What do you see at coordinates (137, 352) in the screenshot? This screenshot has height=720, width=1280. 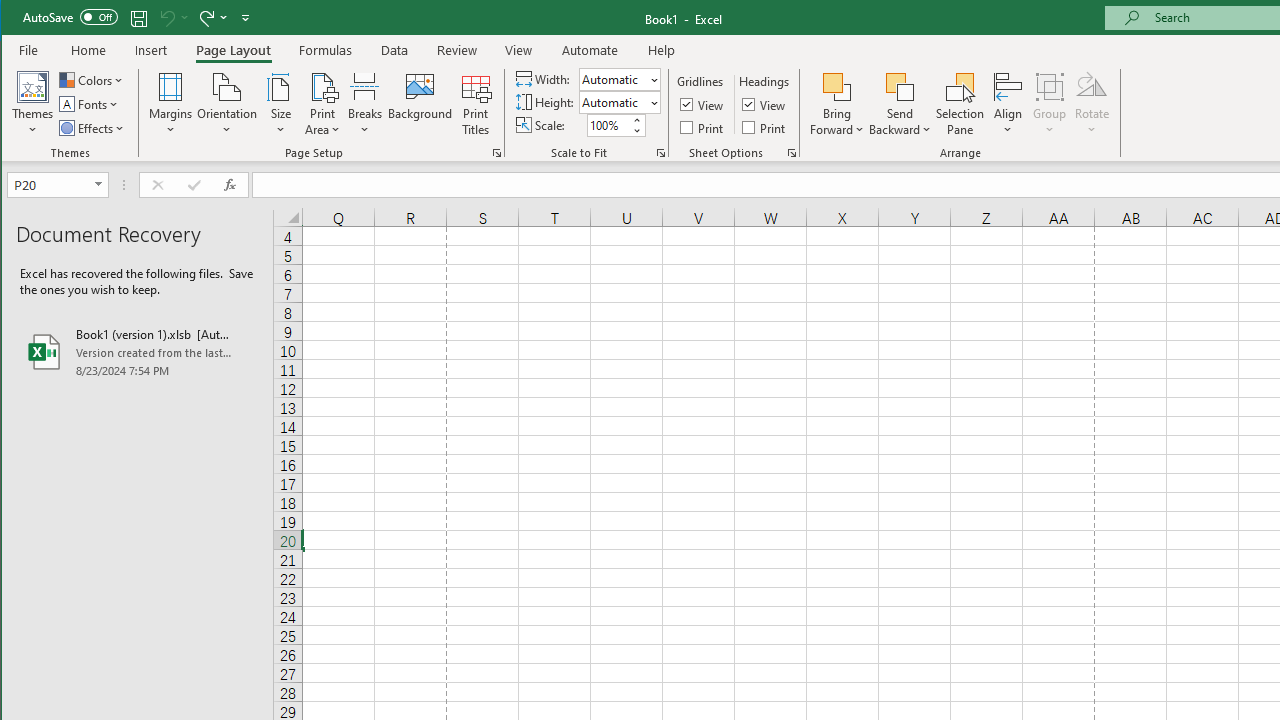 I see `Book1 (version 1).xlsb  [AutoRecovered]` at bounding box center [137, 352].